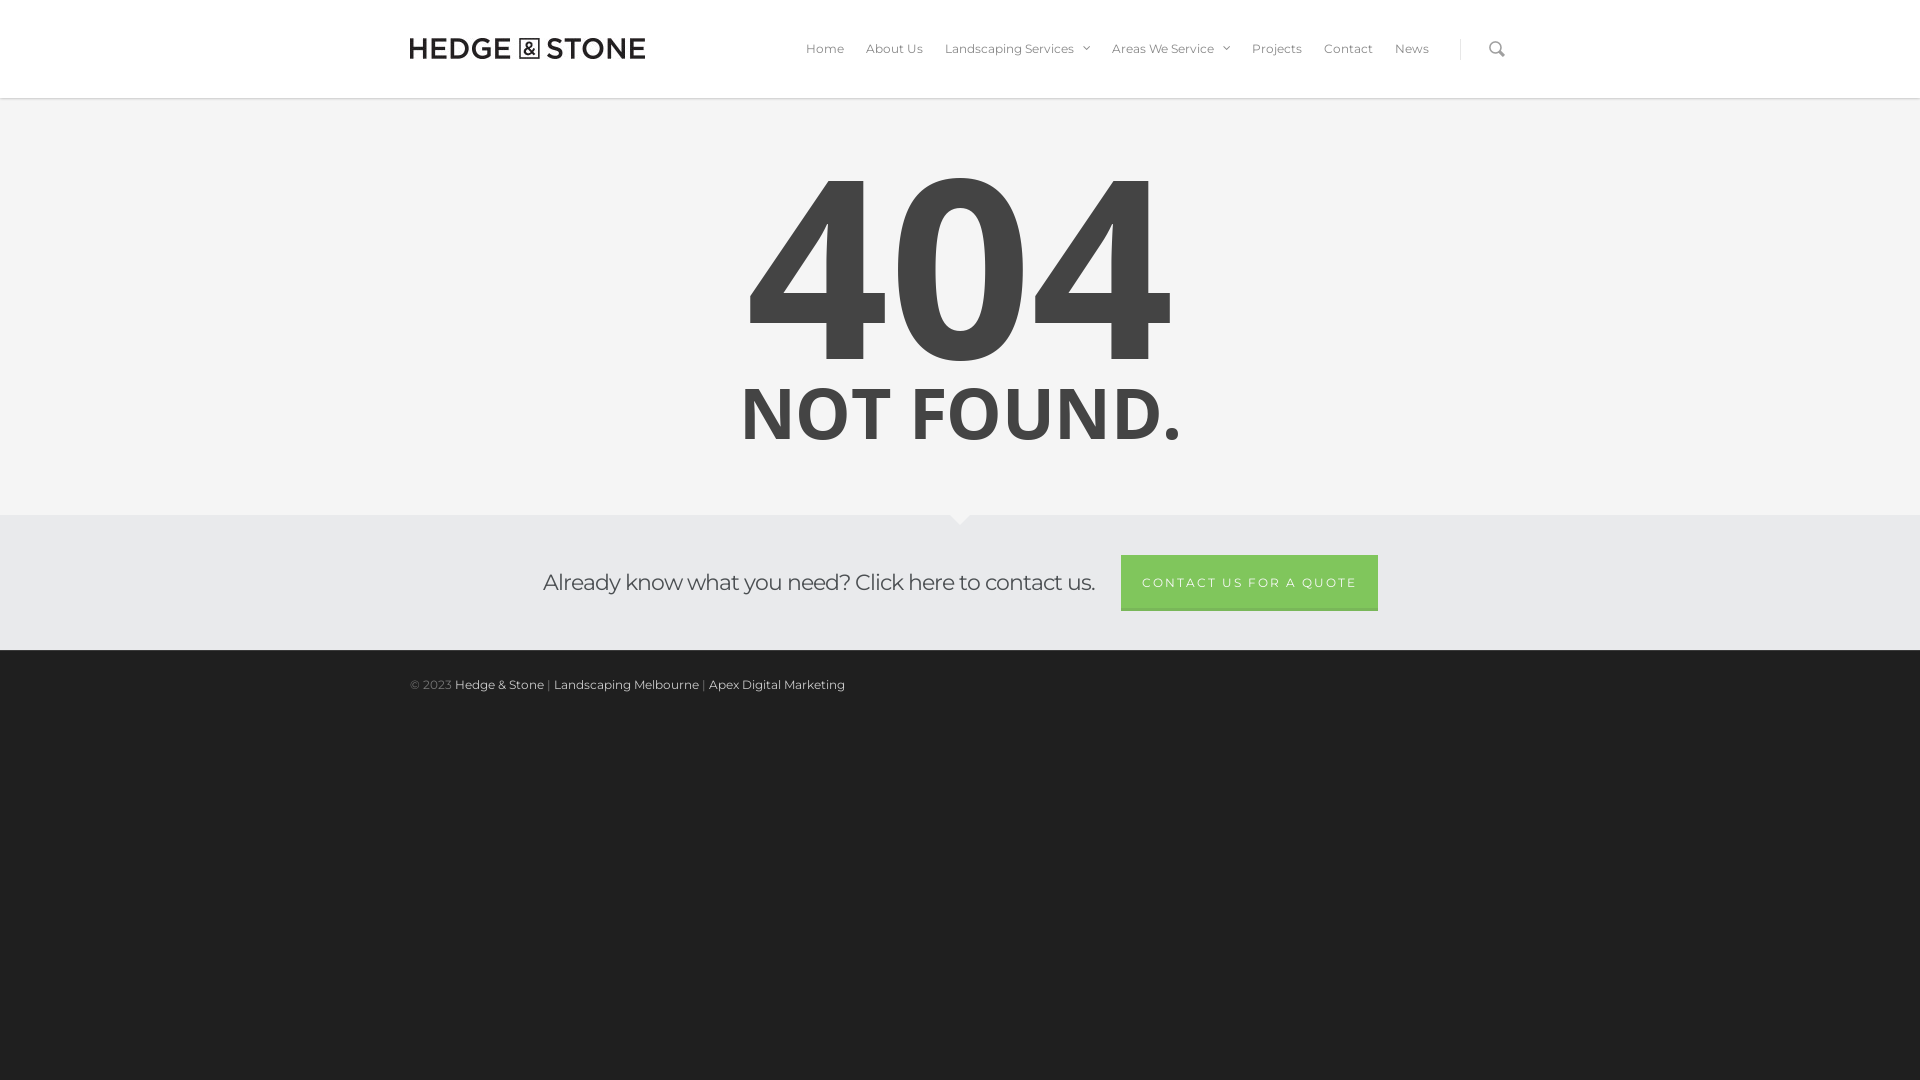  I want to click on About Us, so click(894, 63).